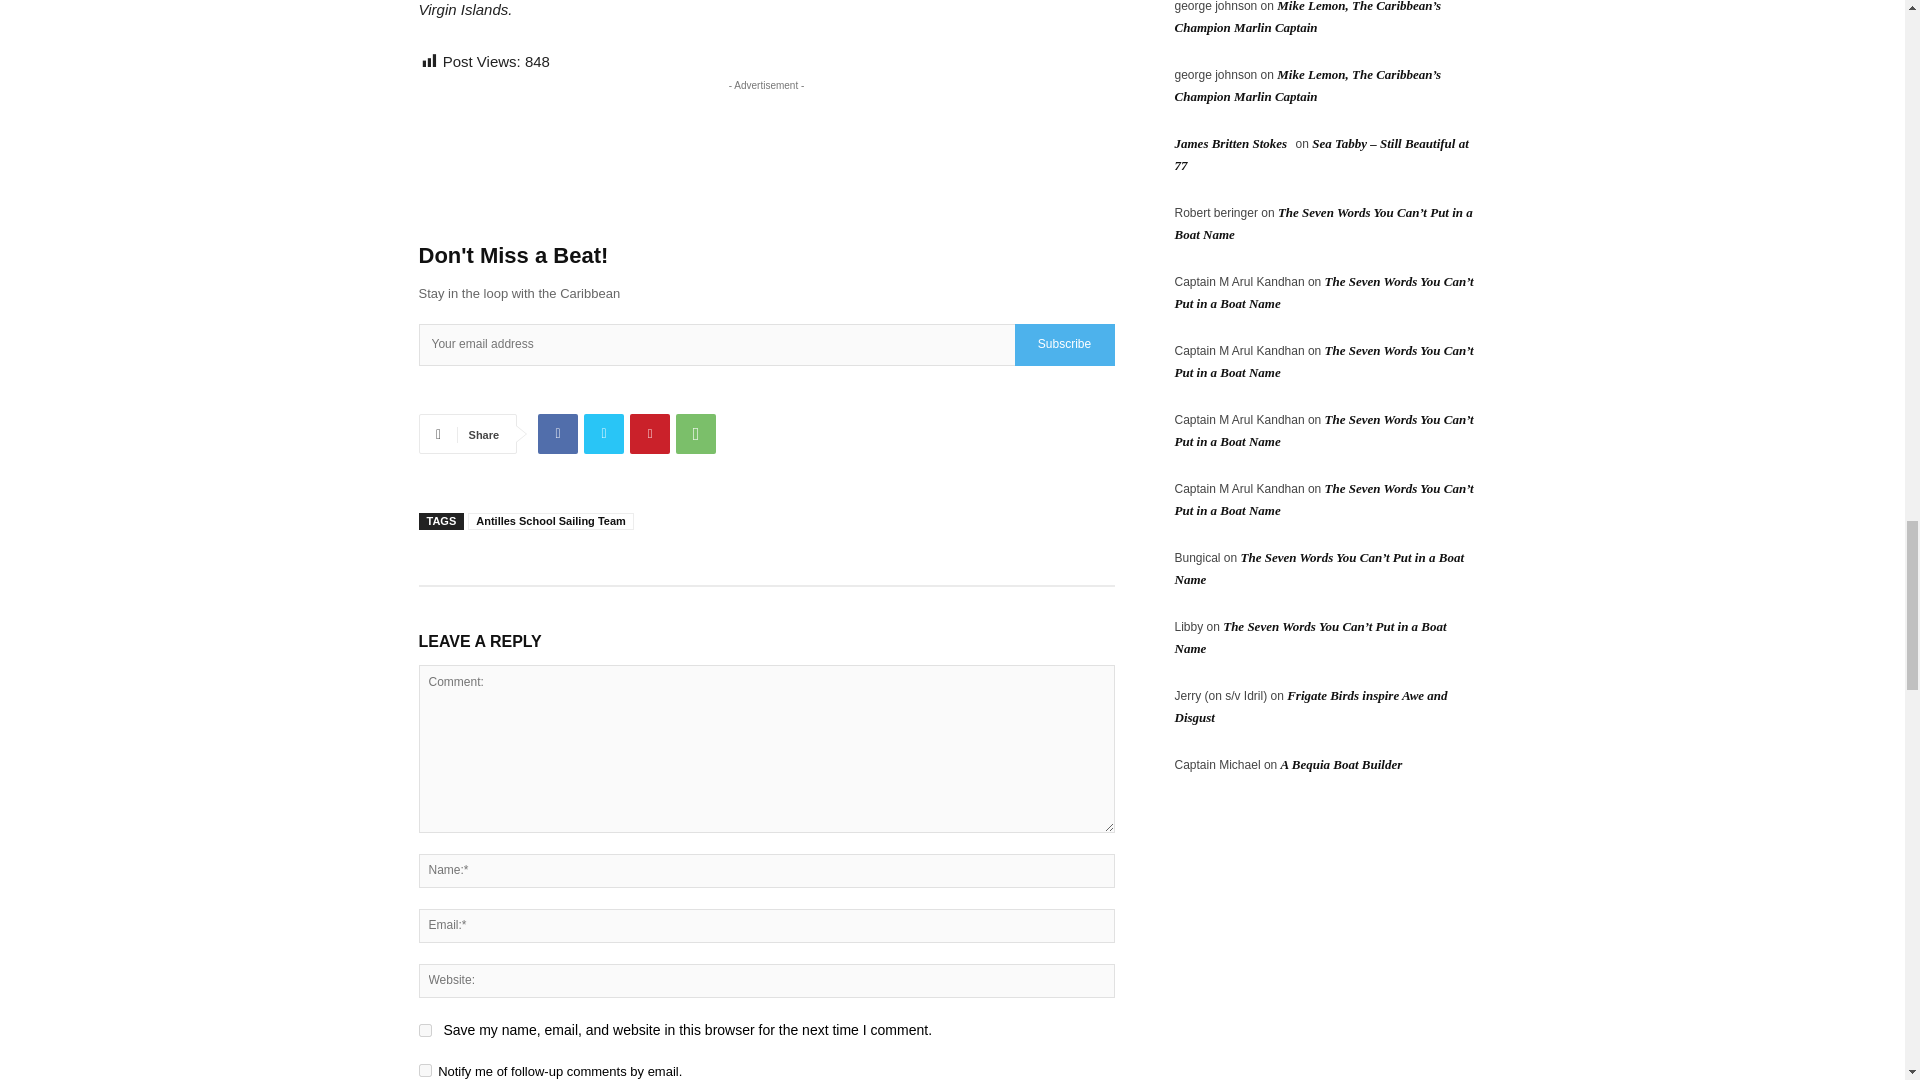 Image resolution: width=1920 pixels, height=1080 pixels. I want to click on yes, so click(424, 1030).